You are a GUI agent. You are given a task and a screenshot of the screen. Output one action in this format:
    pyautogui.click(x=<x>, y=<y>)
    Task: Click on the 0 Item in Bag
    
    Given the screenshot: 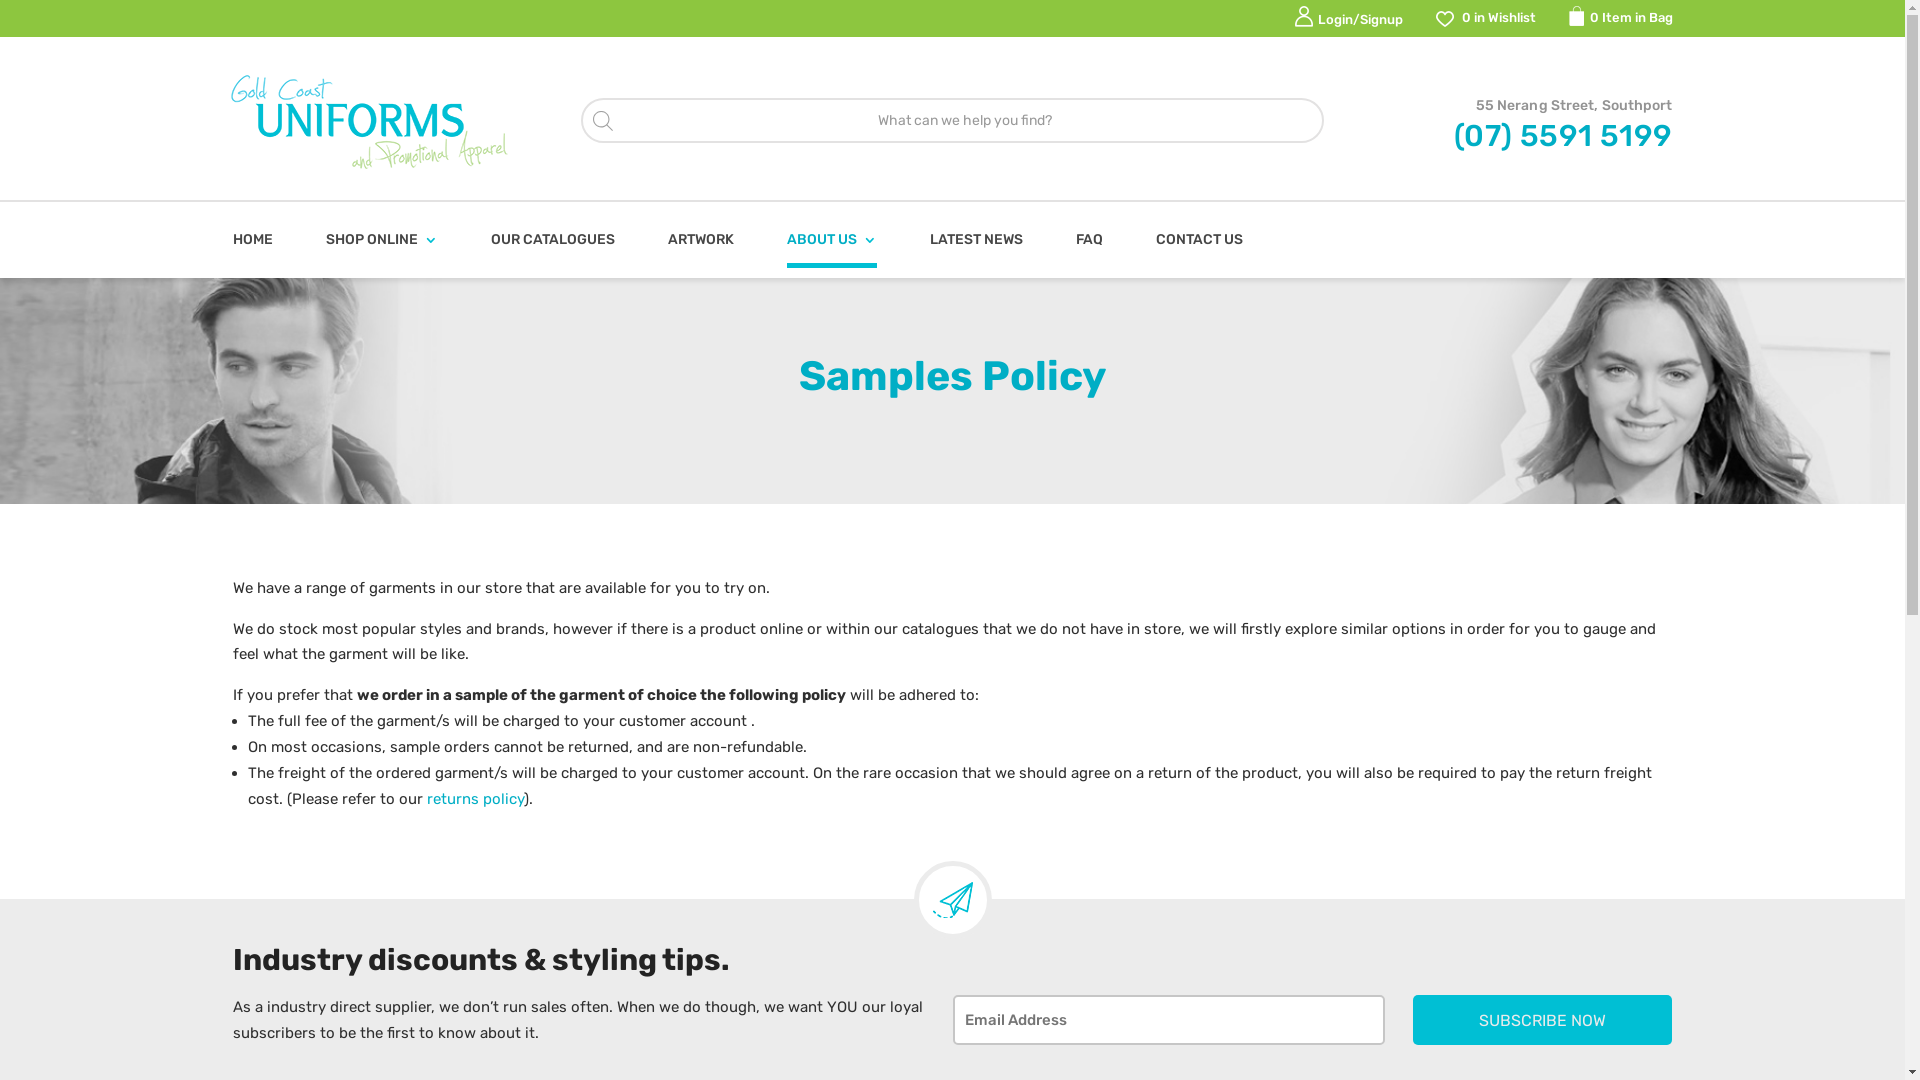 What is the action you would take?
    pyautogui.click(x=1620, y=18)
    